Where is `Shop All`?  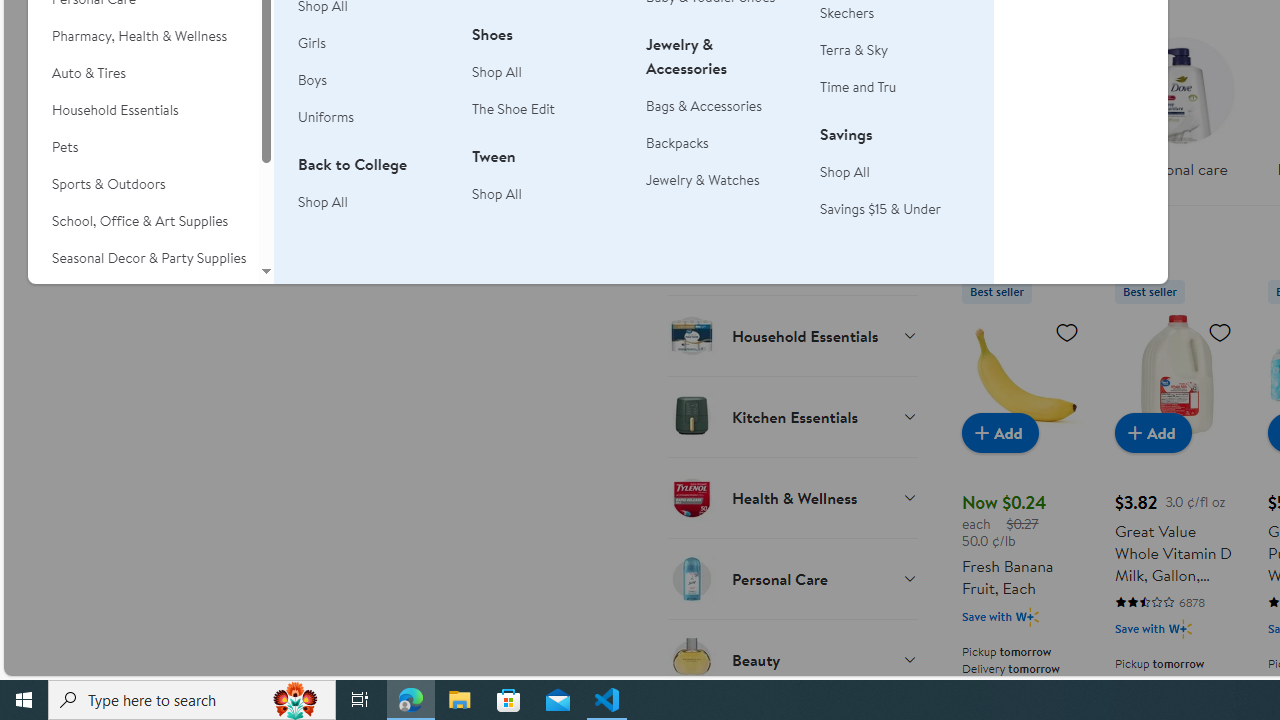
Shop All is located at coordinates (845, 172).